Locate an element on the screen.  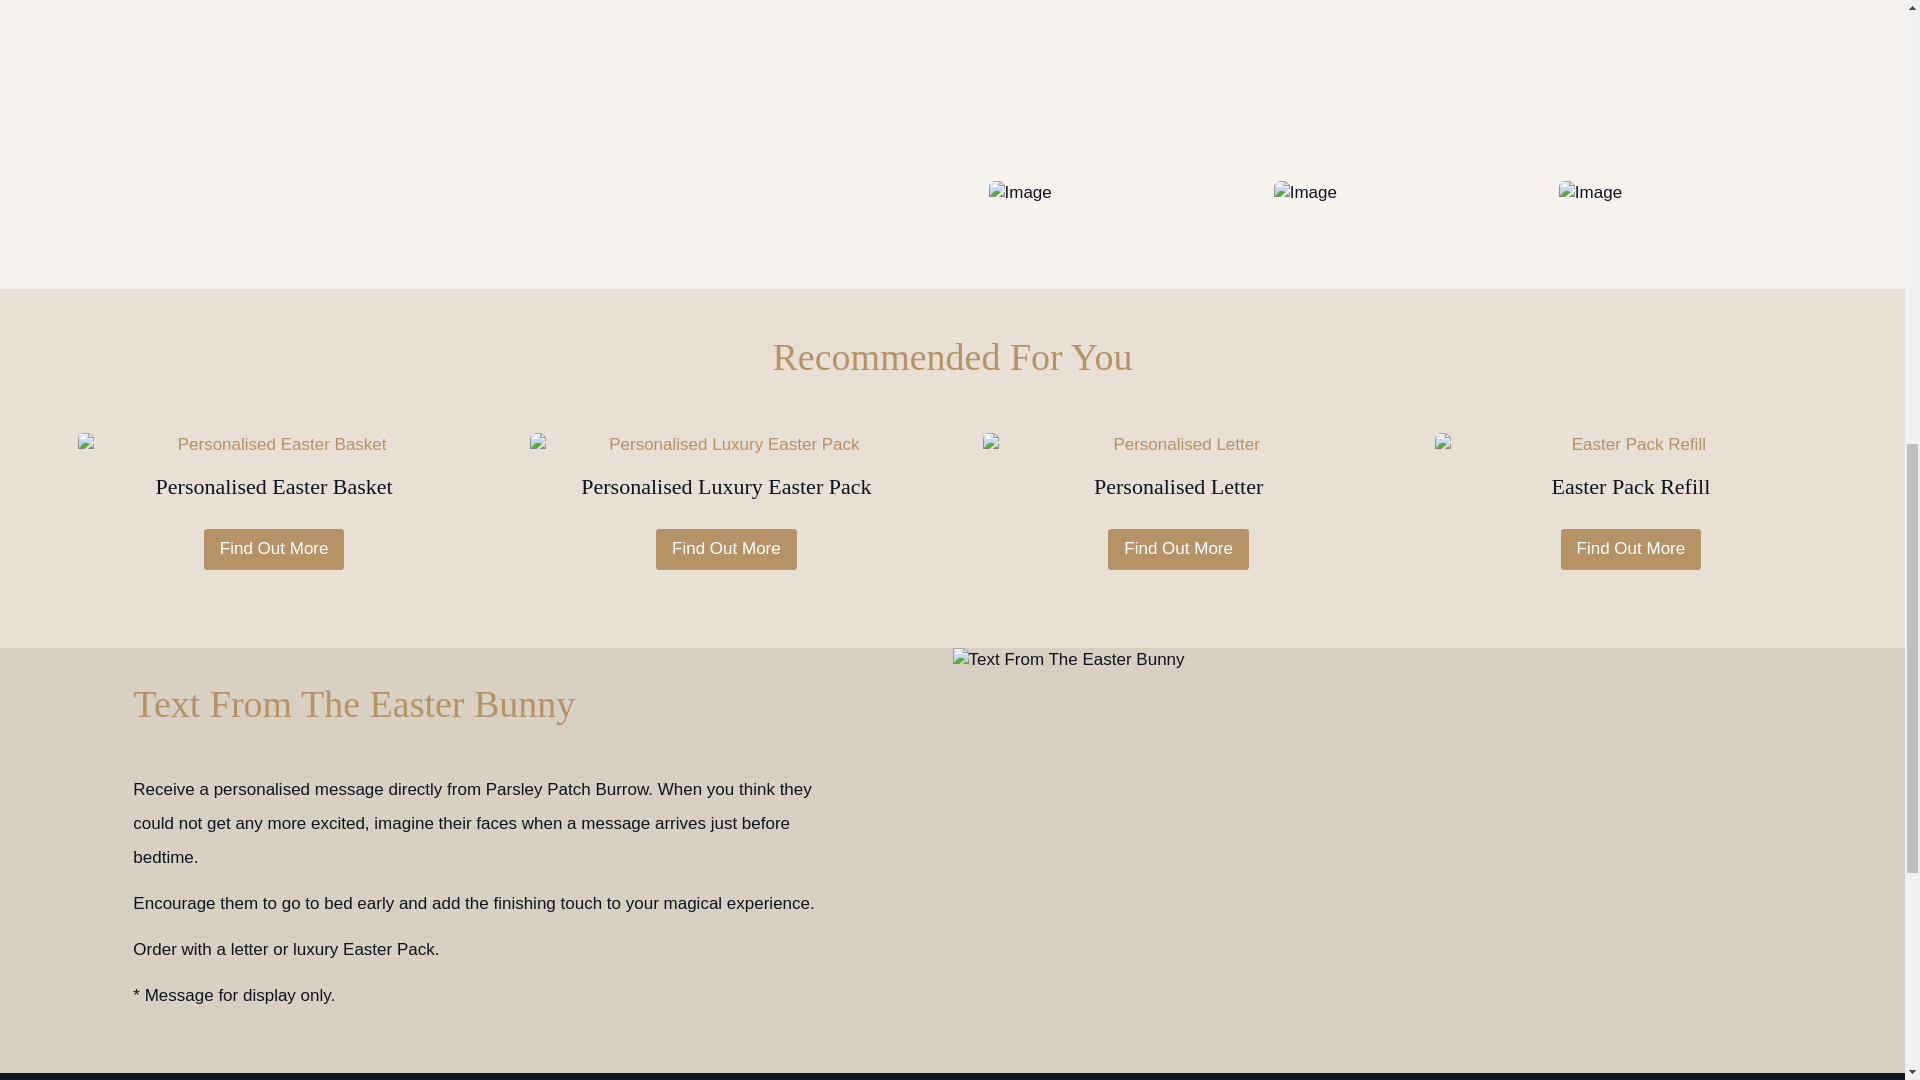
Find Out More is located at coordinates (1630, 549).